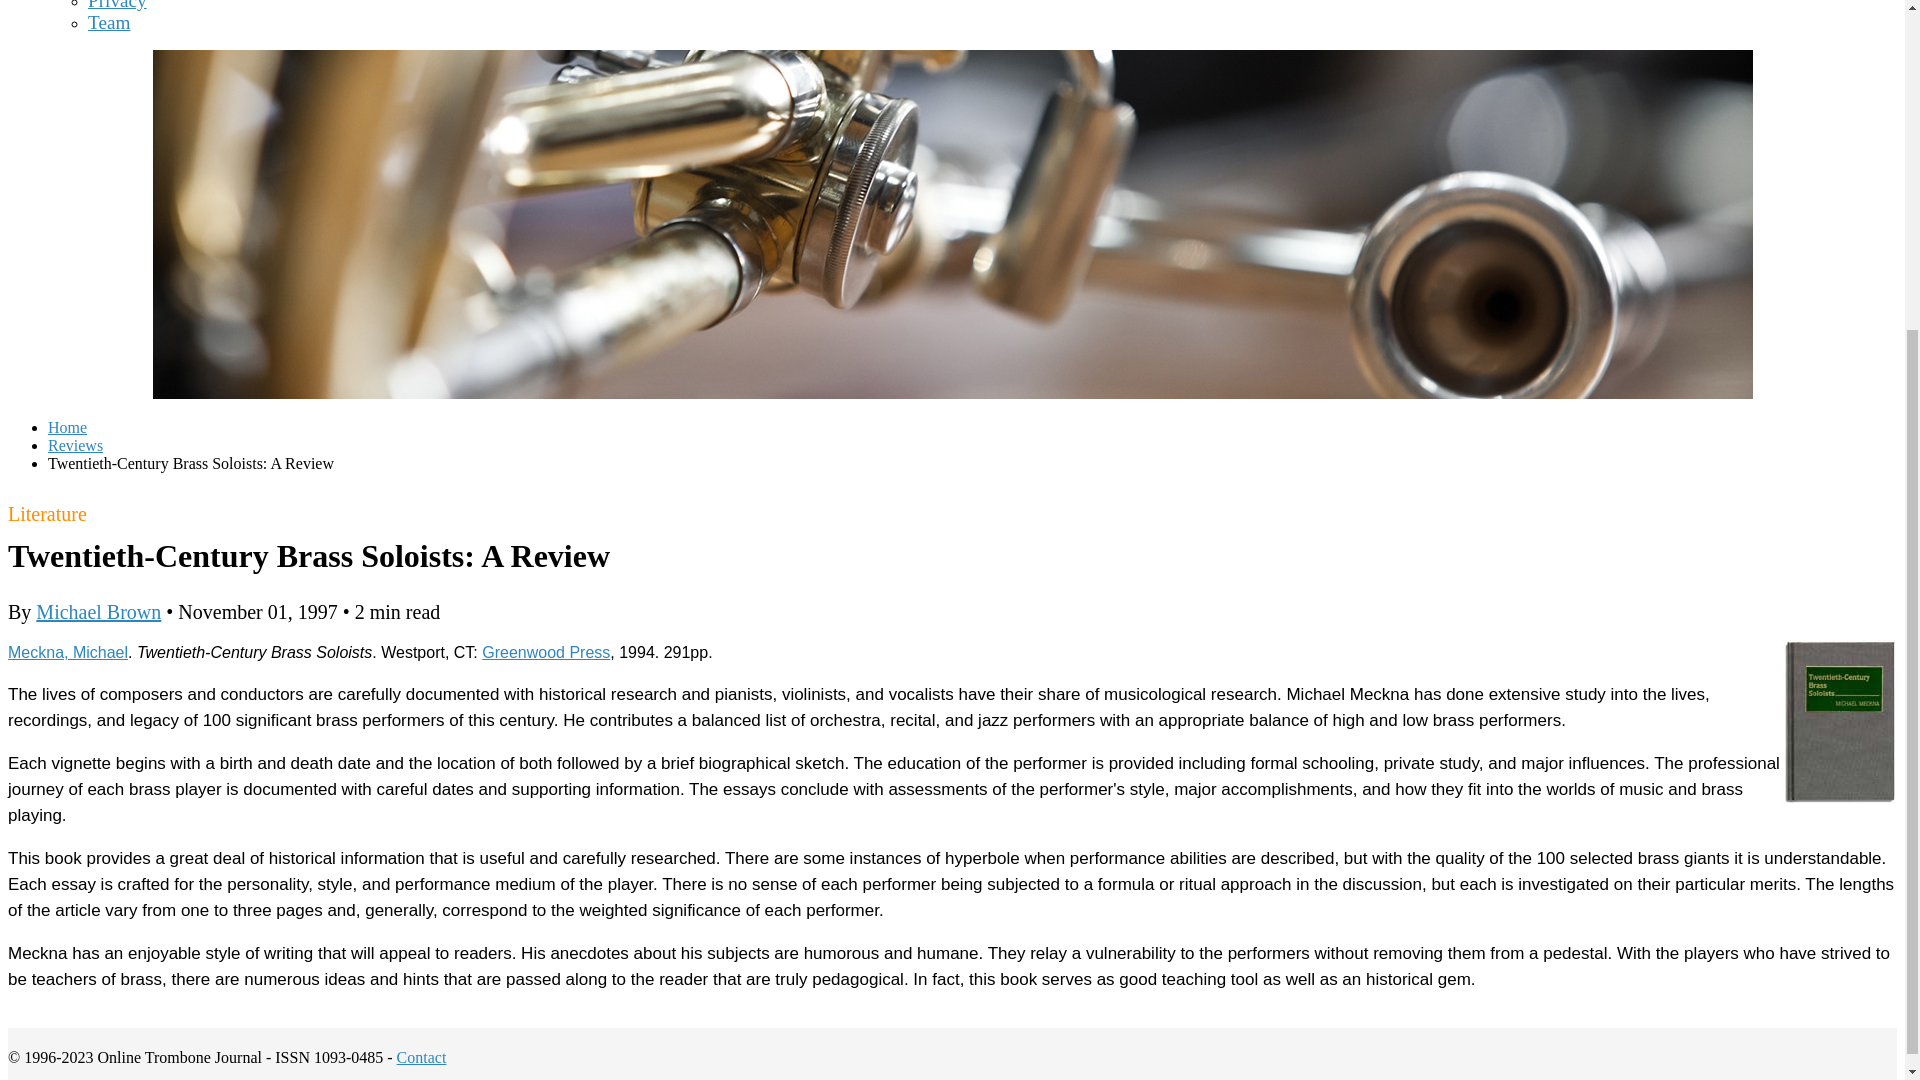  I want to click on Contact, so click(422, 1056).